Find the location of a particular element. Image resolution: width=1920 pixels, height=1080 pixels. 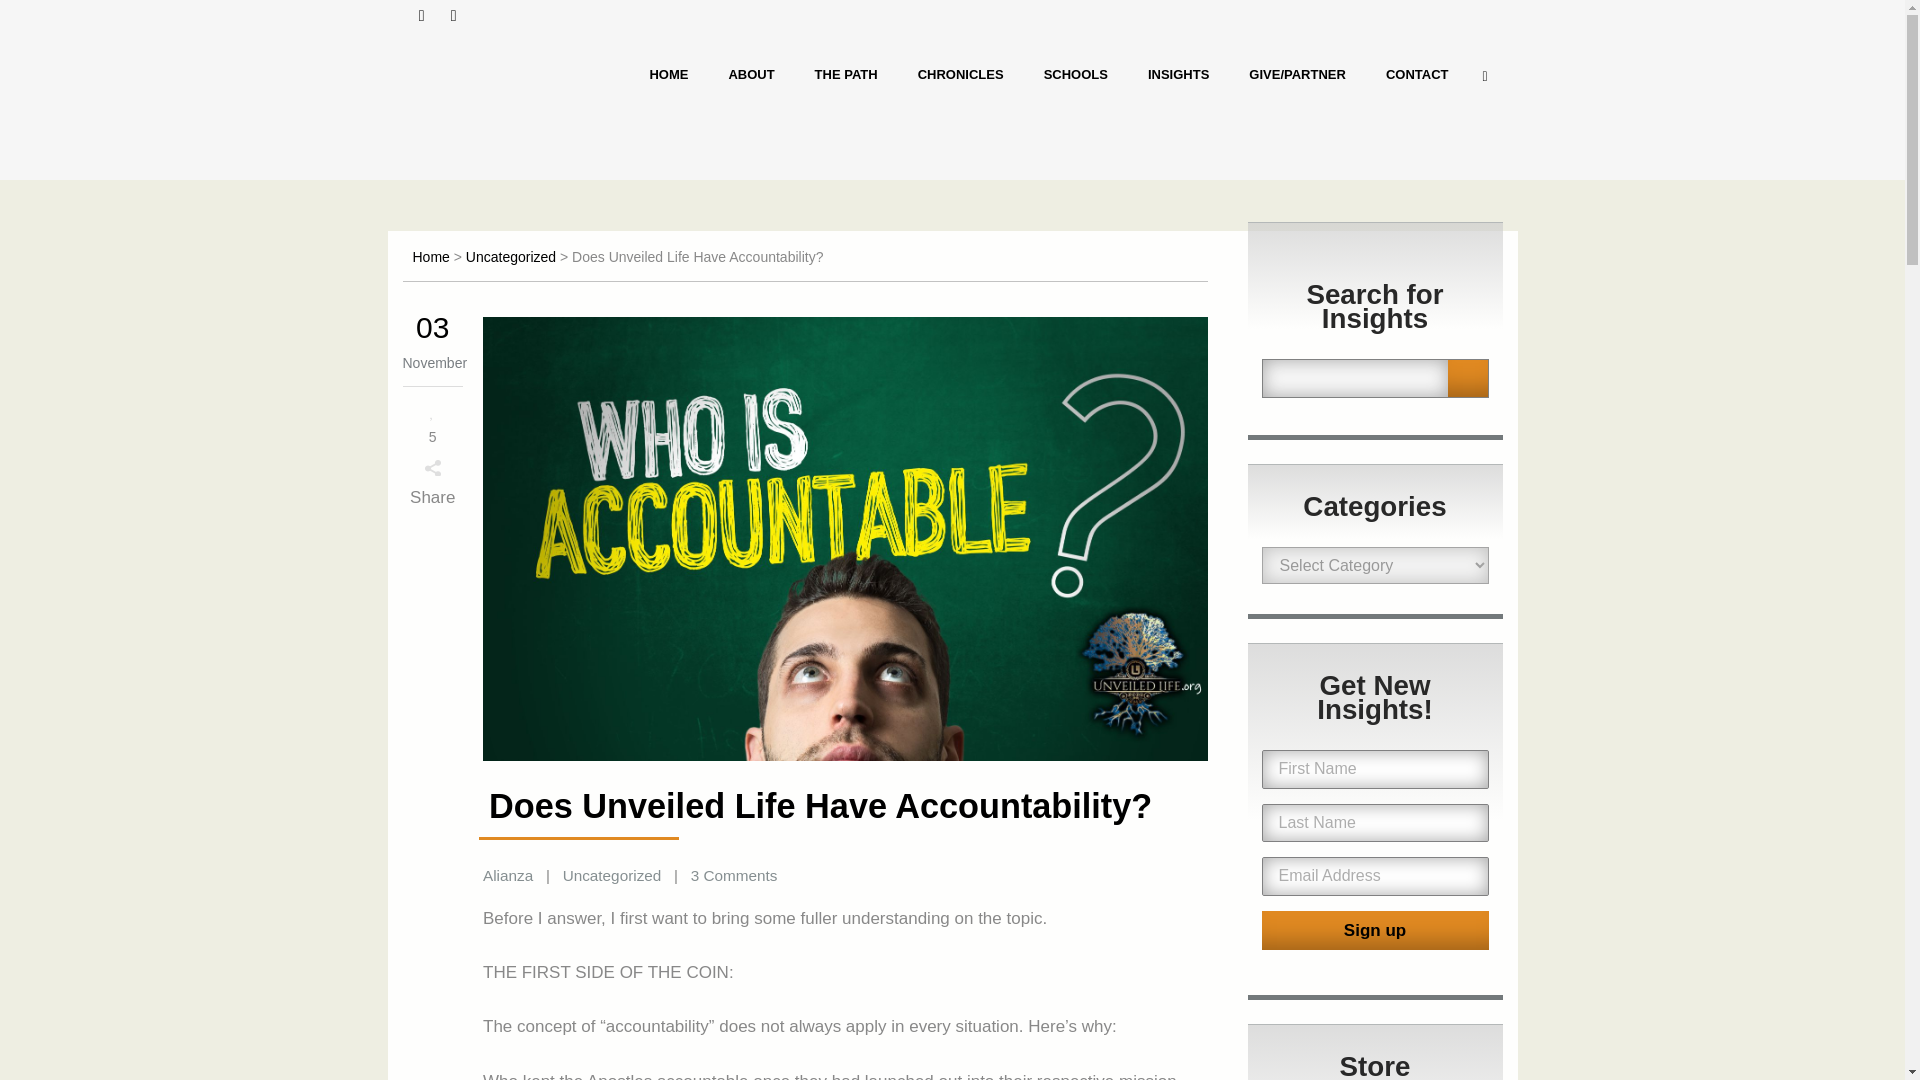

INSIGHTS is located at coordinates (1178, 74).